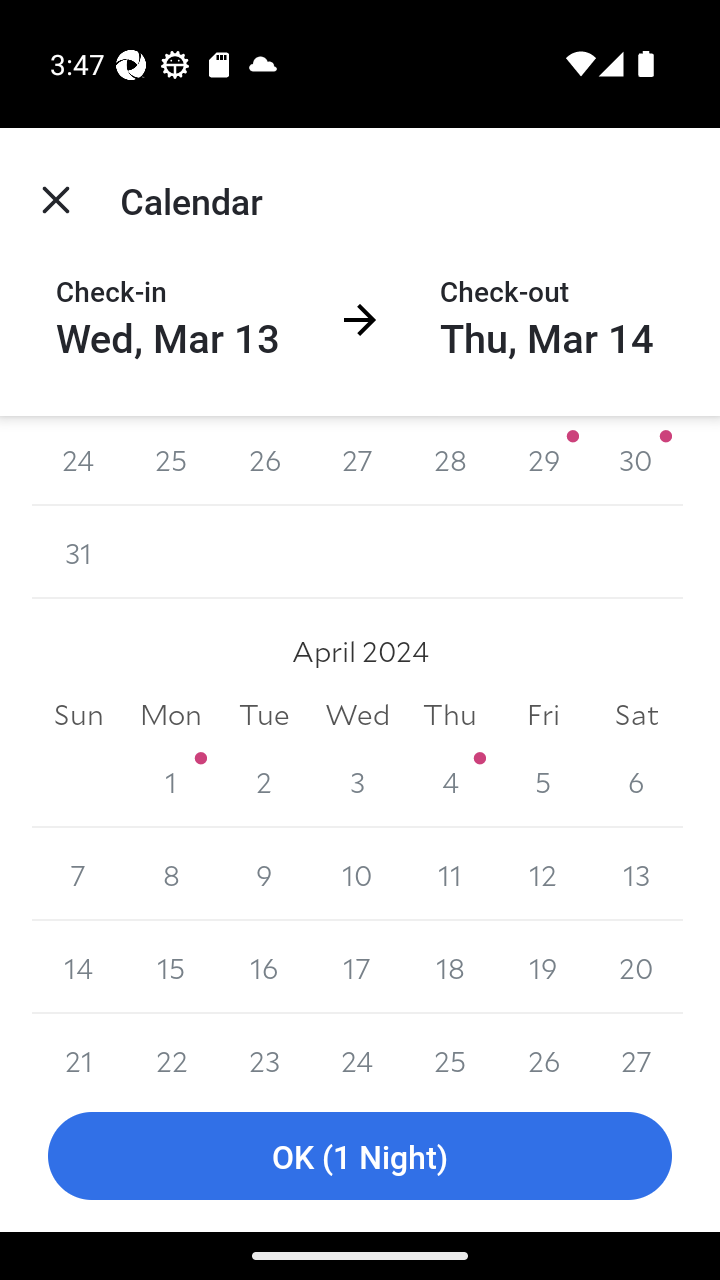  I want to click on Tue, so click(264, 714).